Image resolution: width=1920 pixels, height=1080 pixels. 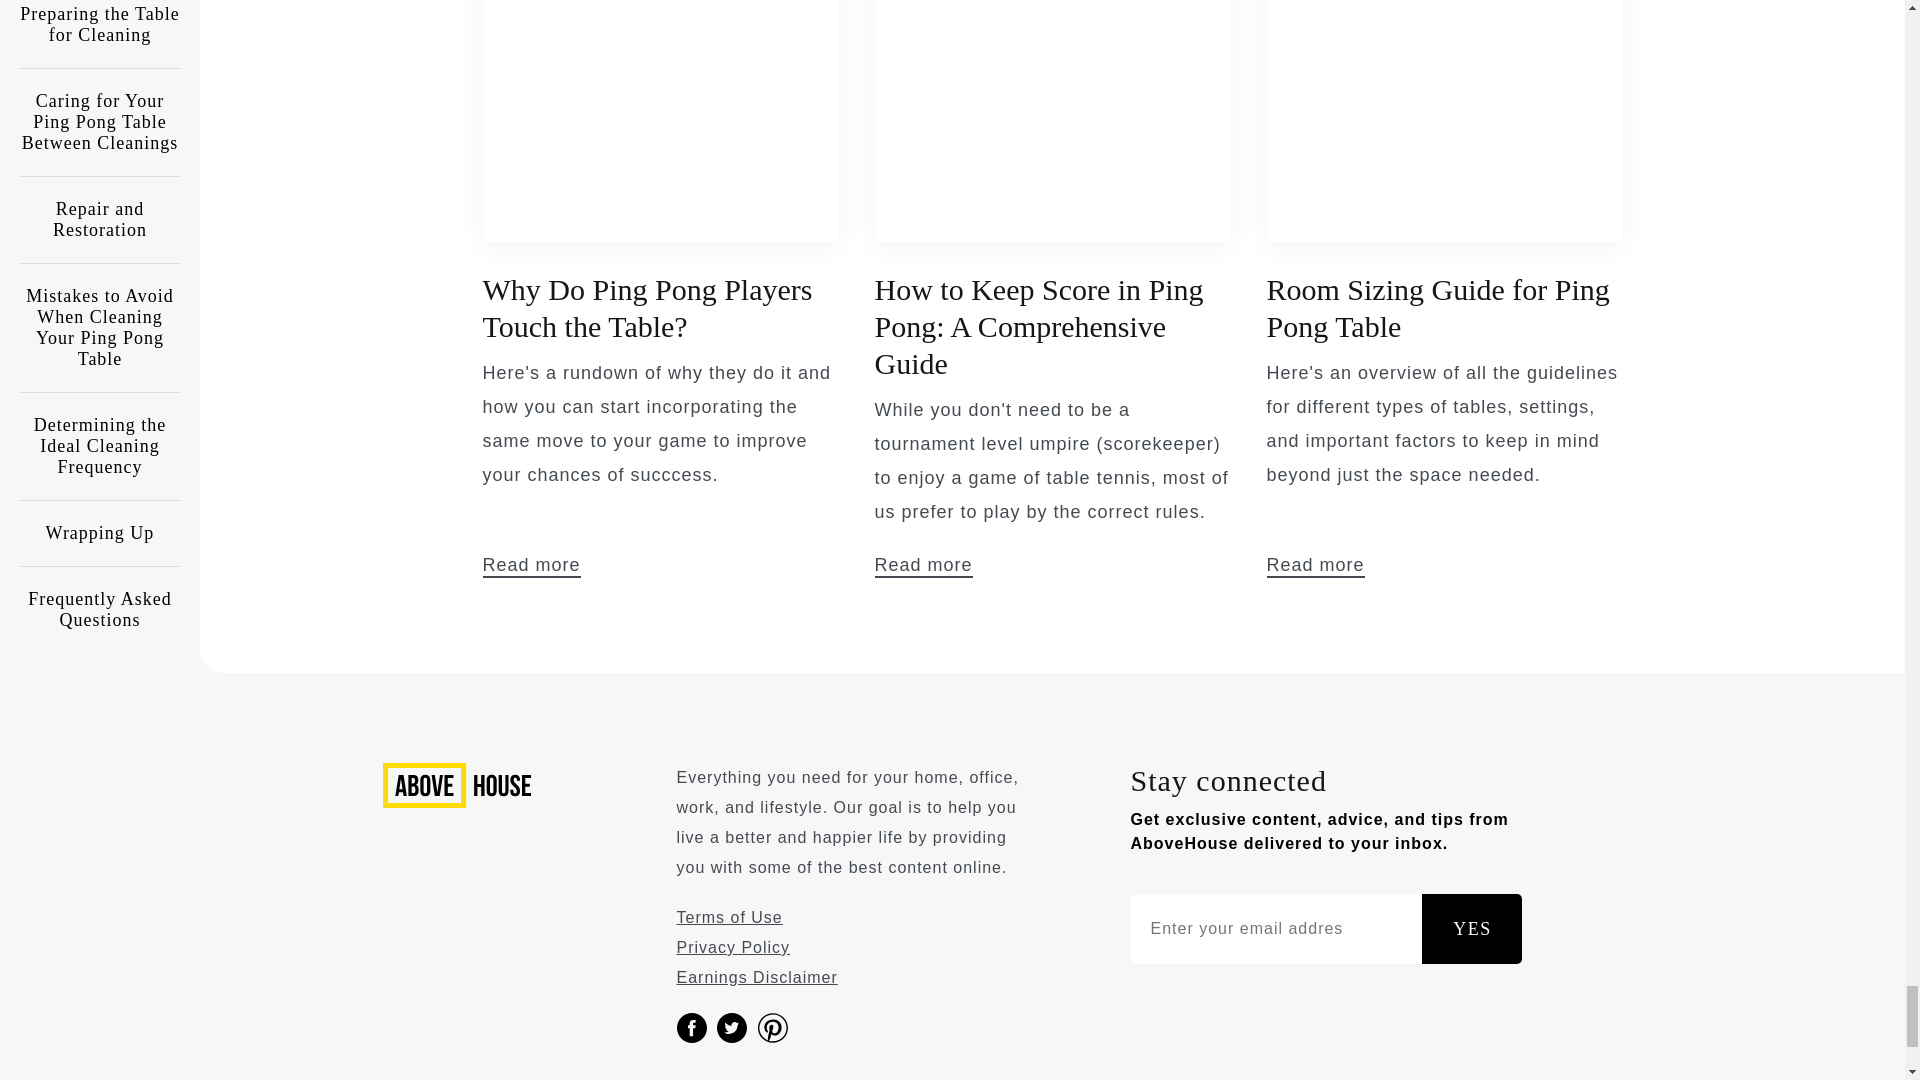 I want to click on Read more, so click(x=530, y=566).